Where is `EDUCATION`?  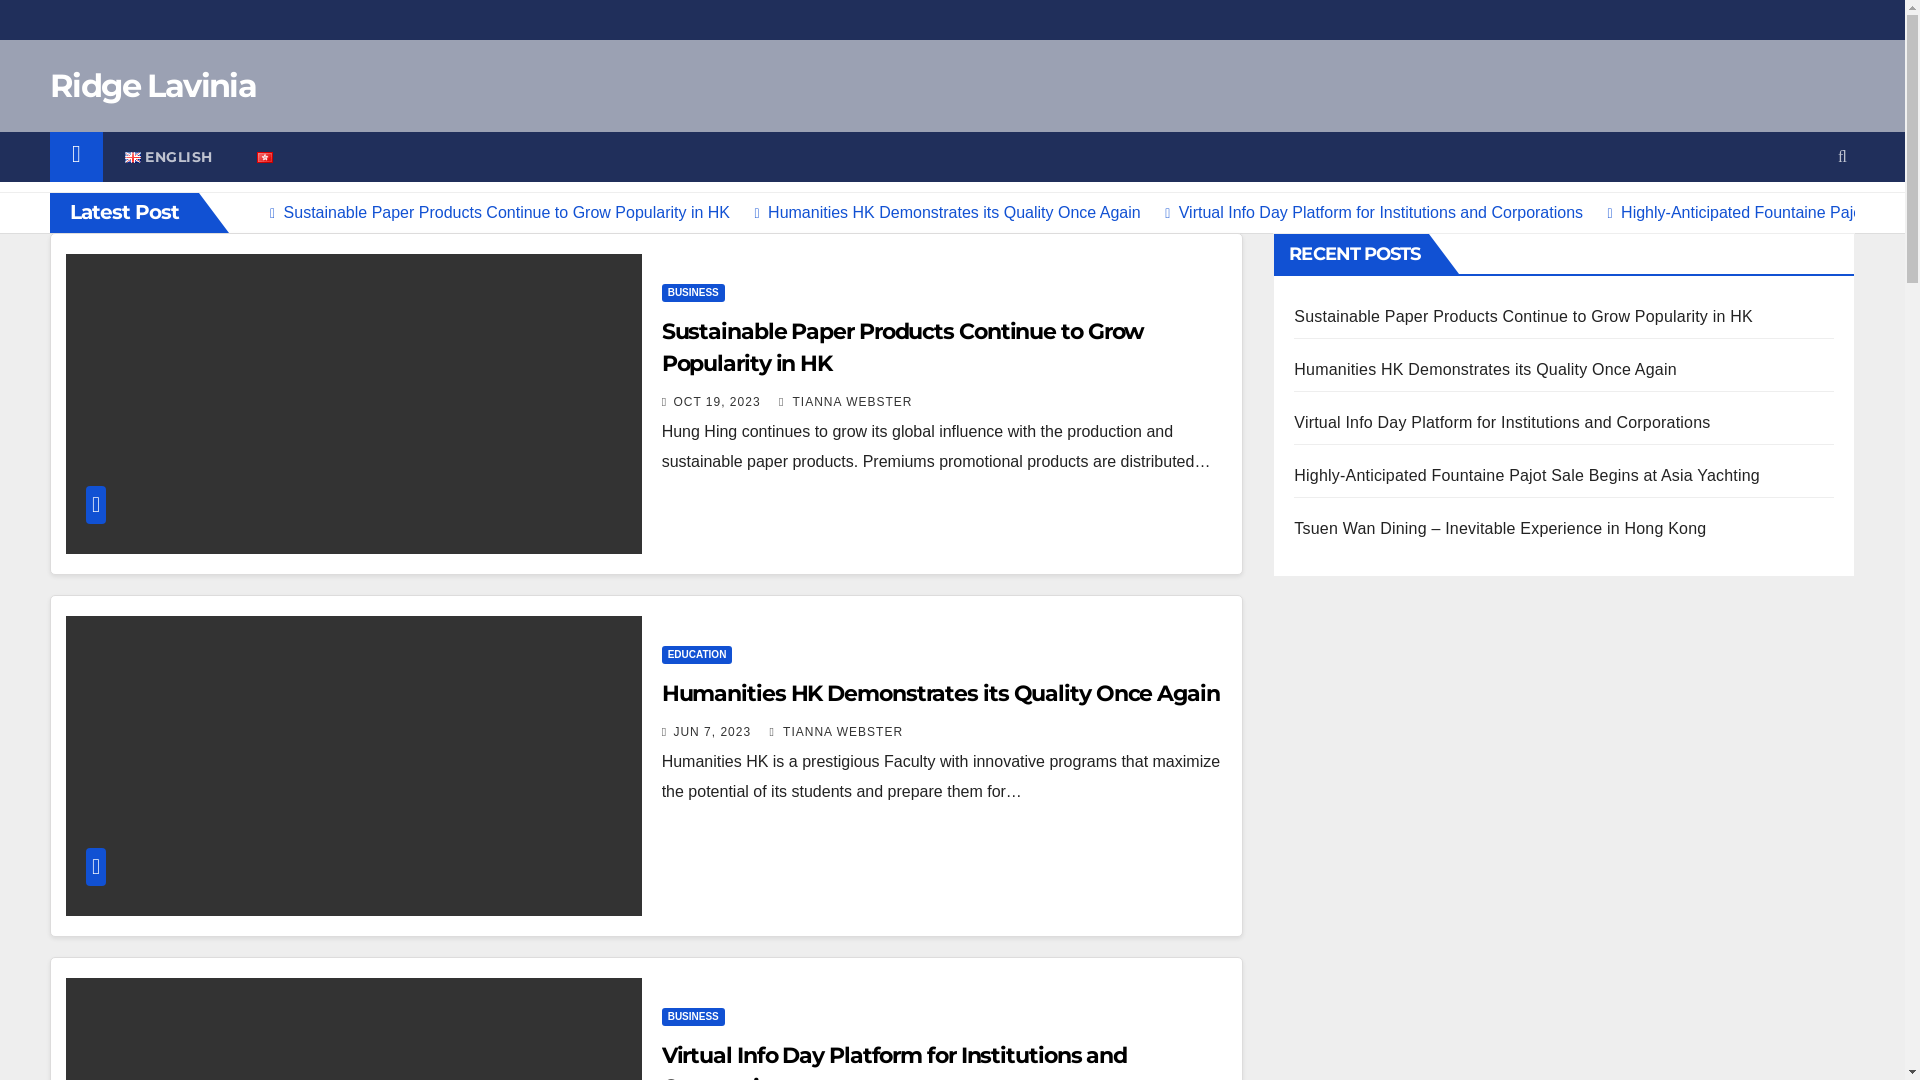 EDUCATION is located at coordinates (698, 655).